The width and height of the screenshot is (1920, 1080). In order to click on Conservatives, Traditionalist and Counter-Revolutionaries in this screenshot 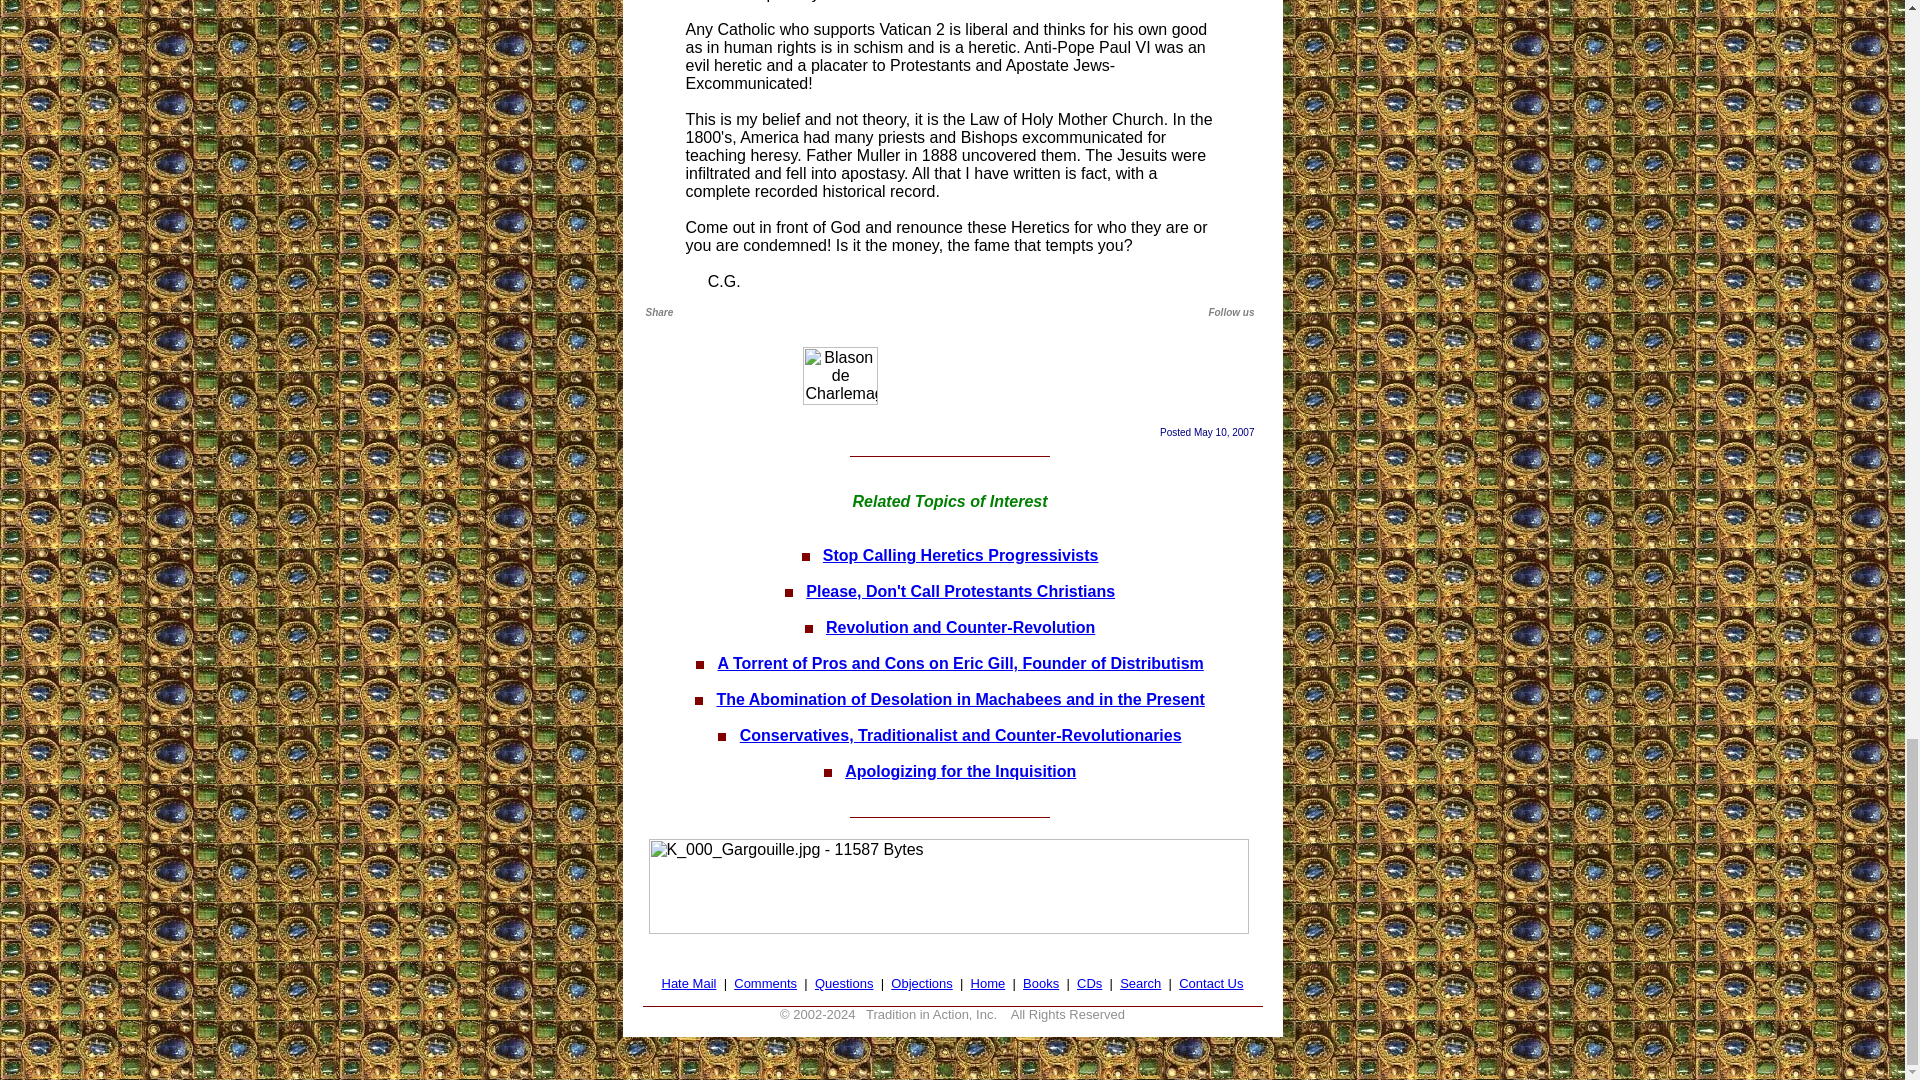, I will do `click(960, 735)`.